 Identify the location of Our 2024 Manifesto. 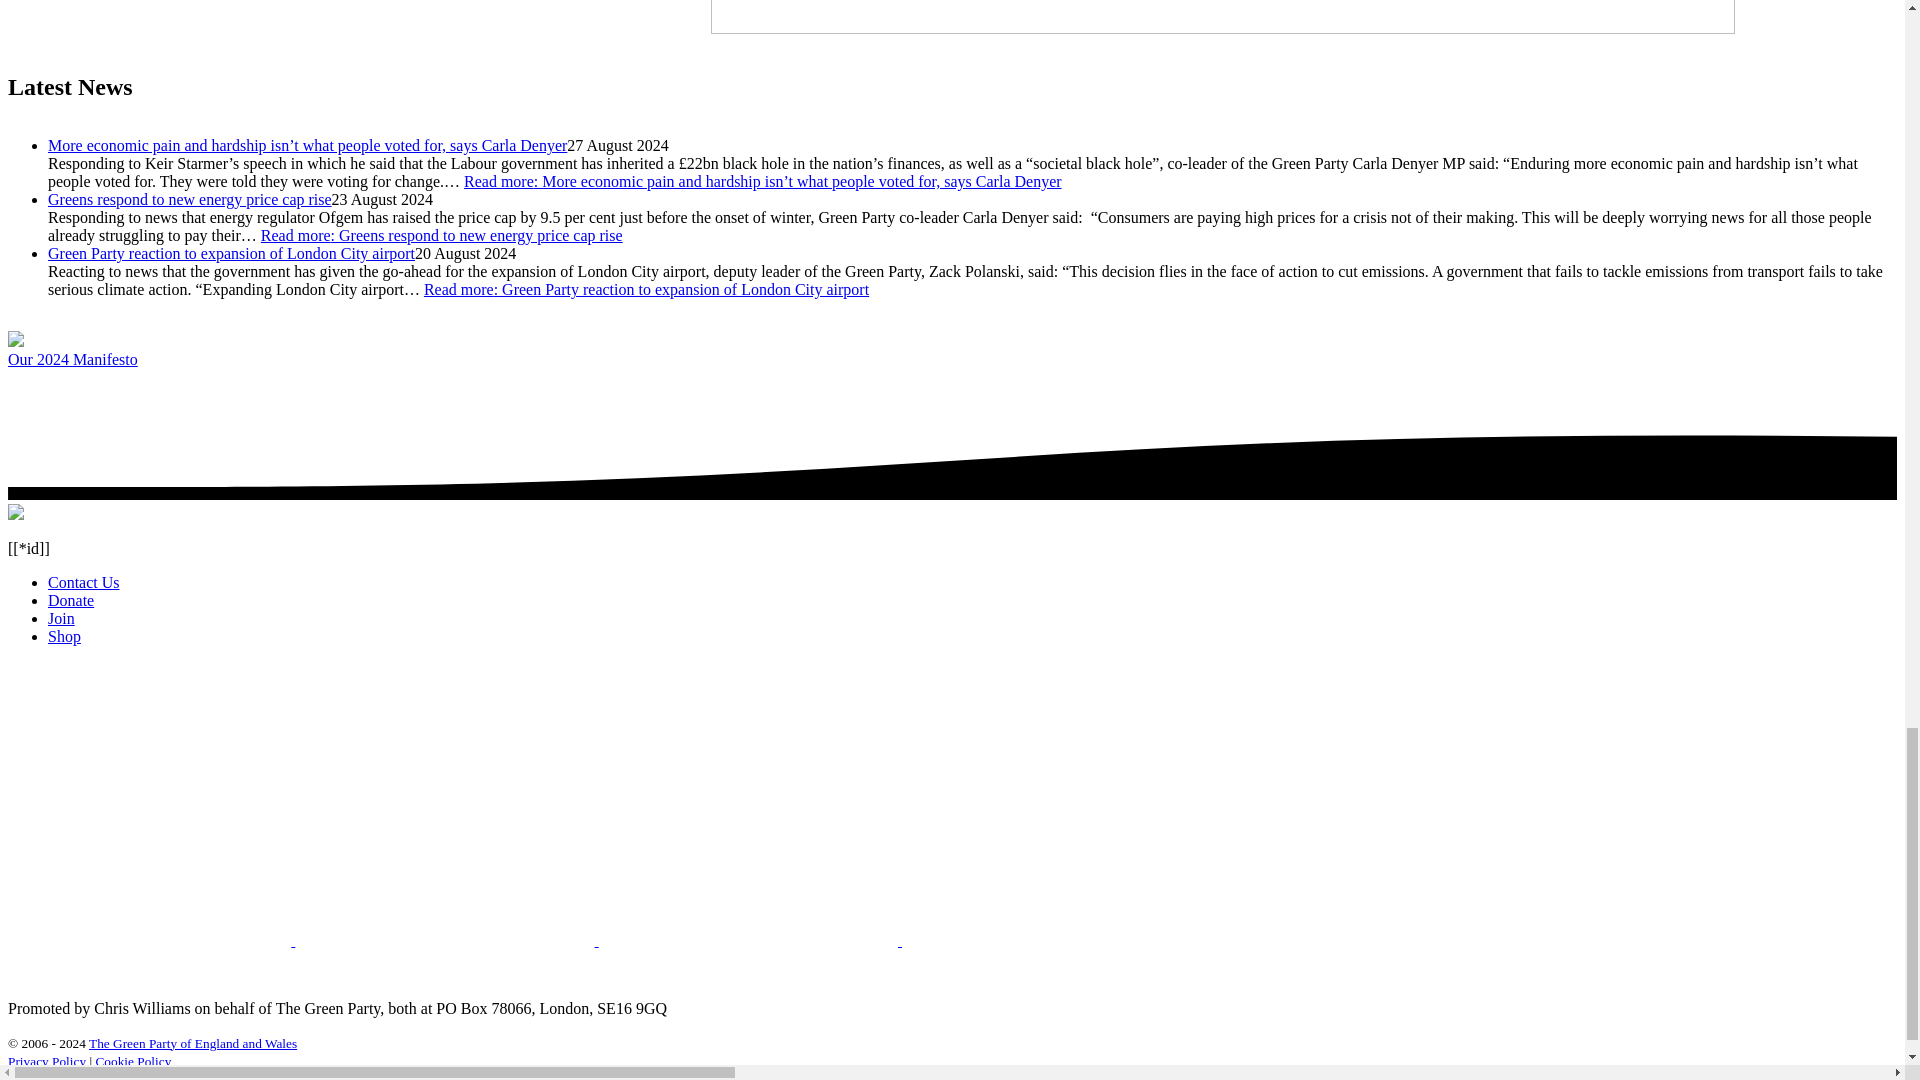
(72, 360).